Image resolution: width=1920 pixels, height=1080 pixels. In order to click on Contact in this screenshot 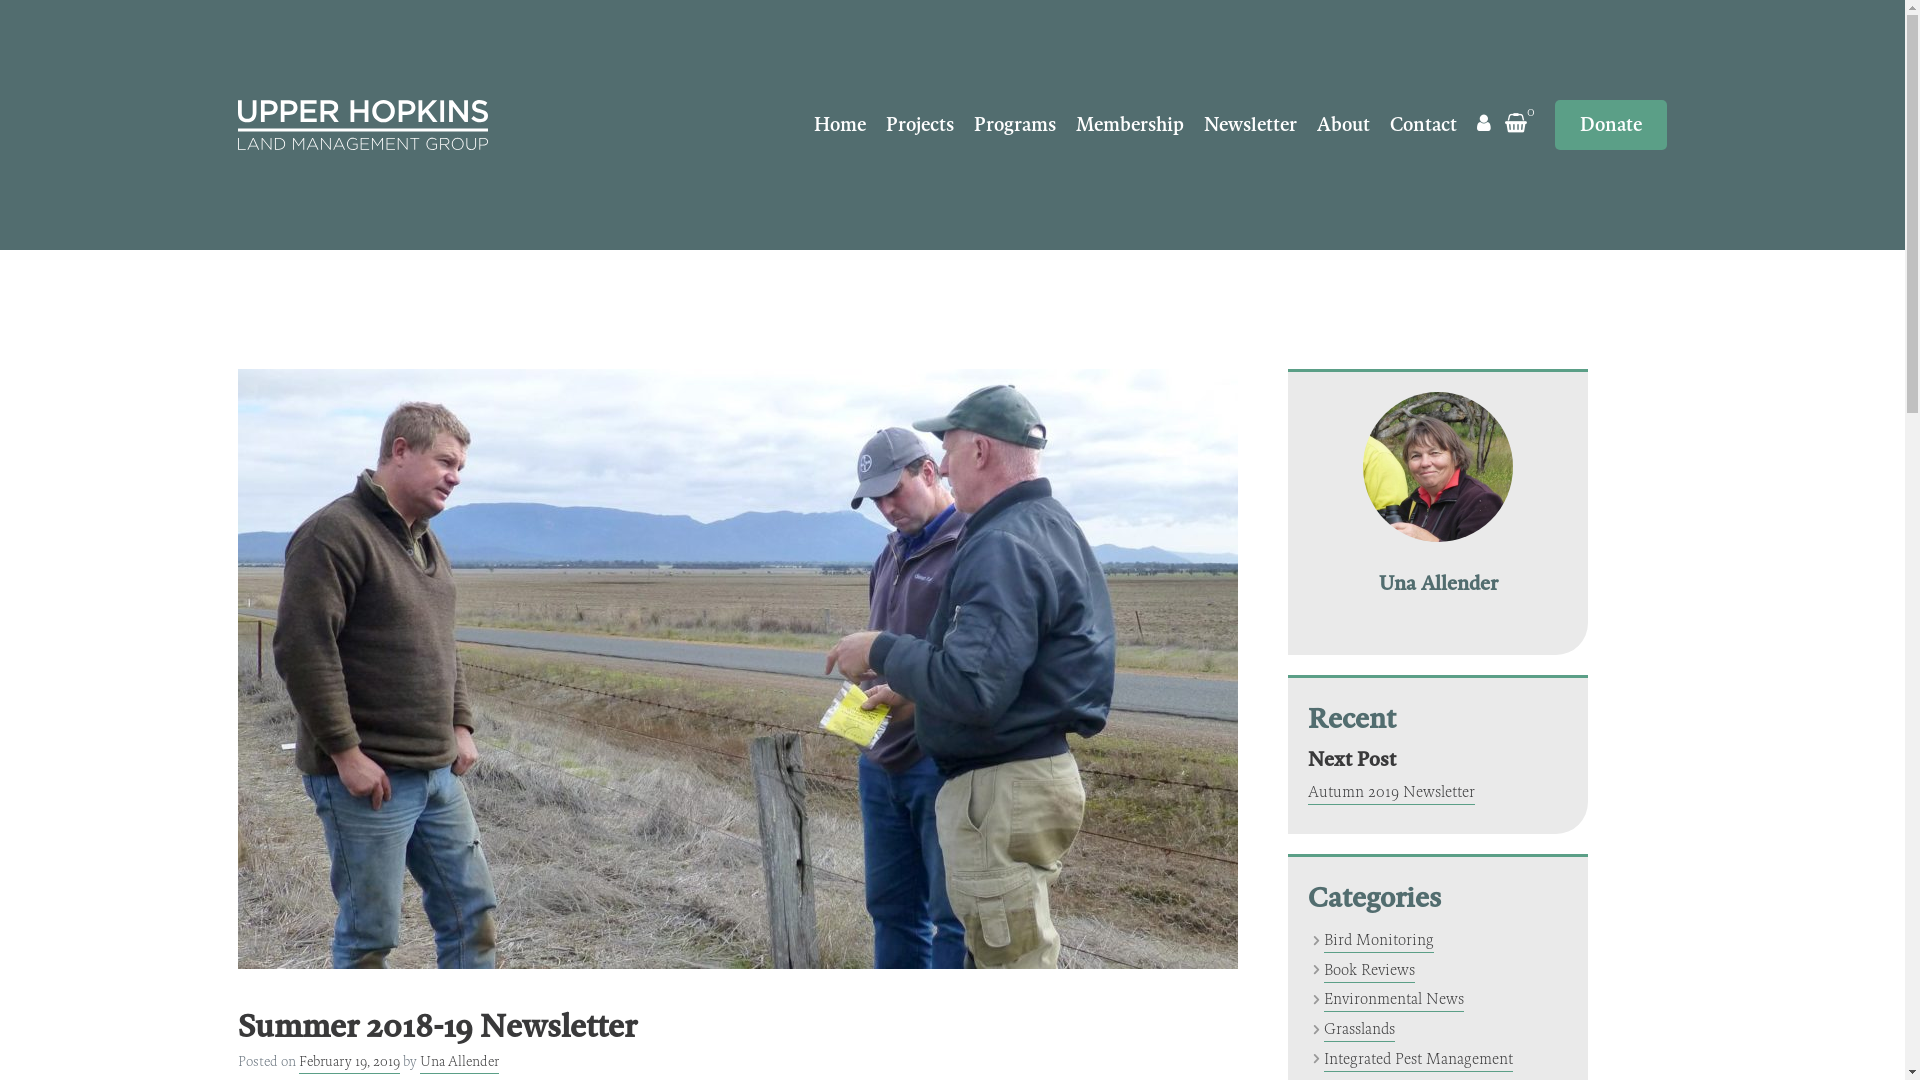, I will do `click(1424, 124)`.